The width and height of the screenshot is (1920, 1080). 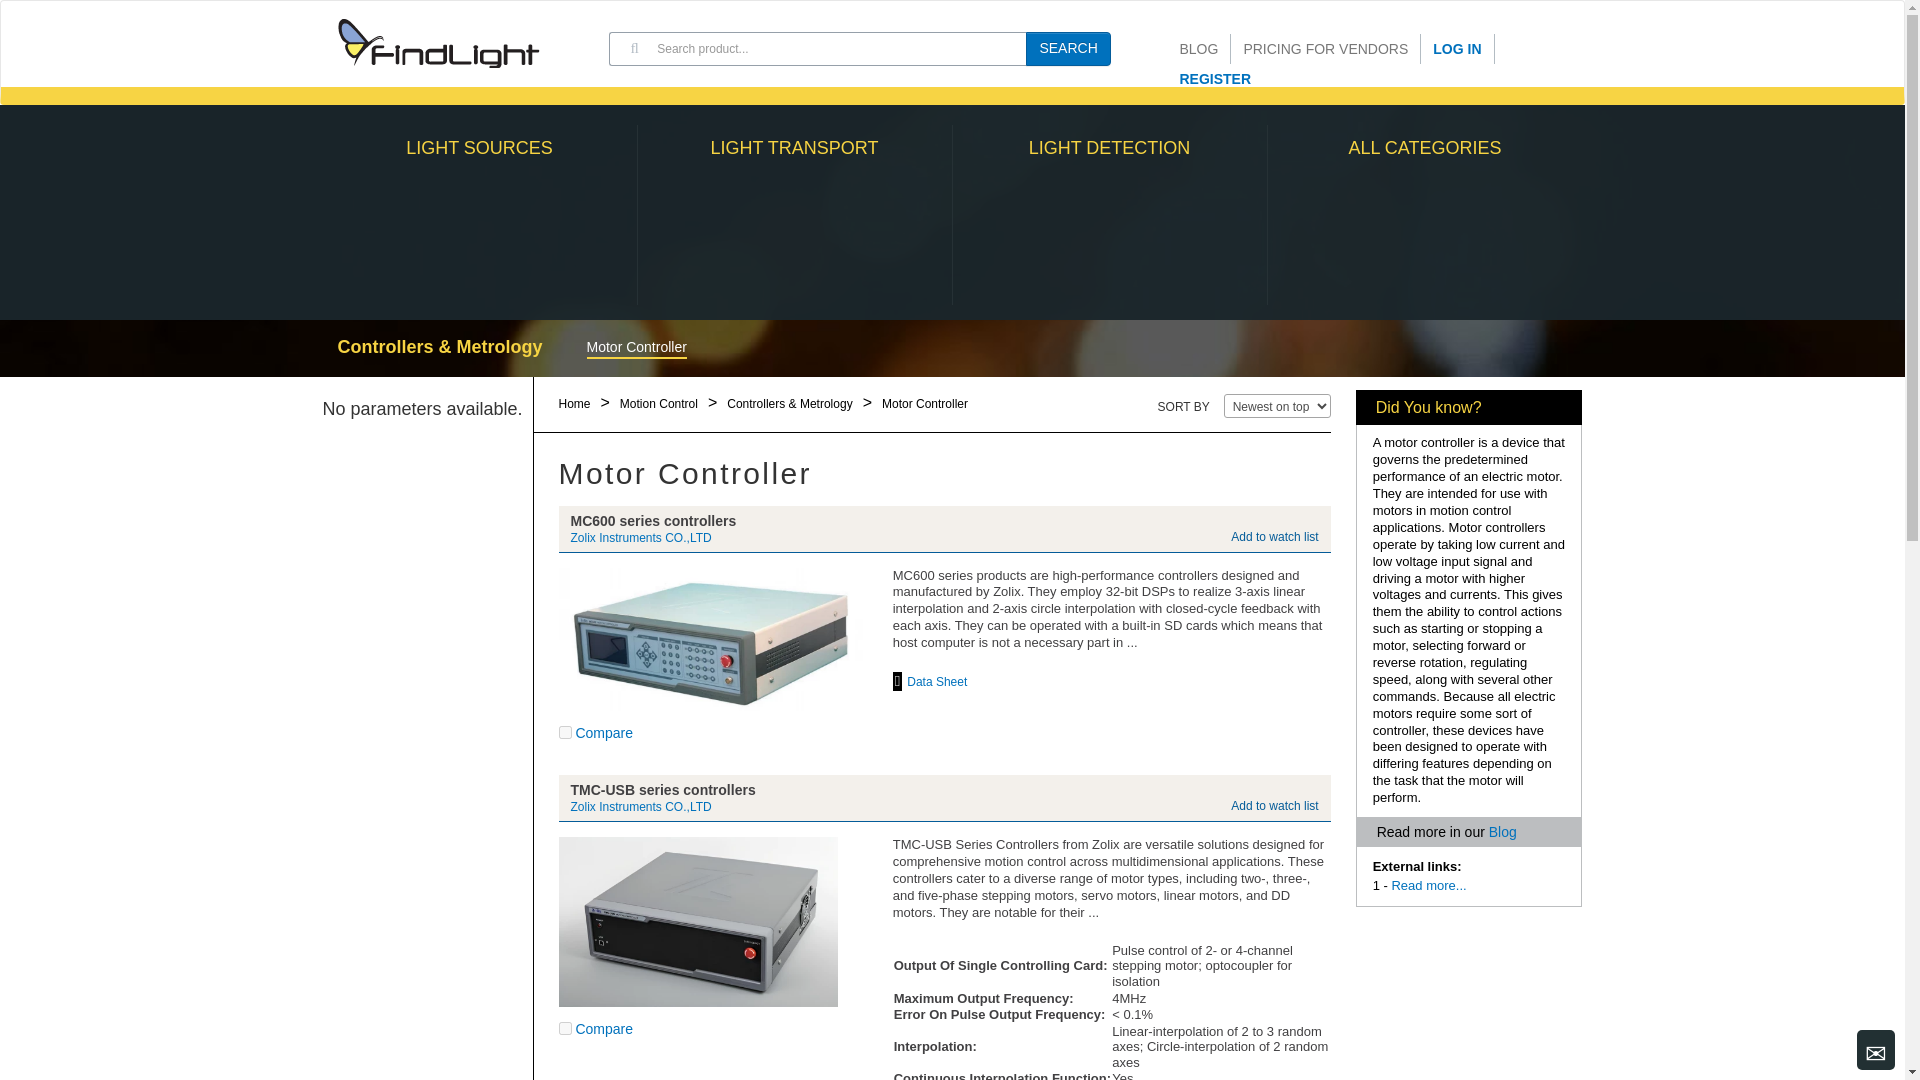 I want to click on REGISTER, so click(x=1209, y=78).